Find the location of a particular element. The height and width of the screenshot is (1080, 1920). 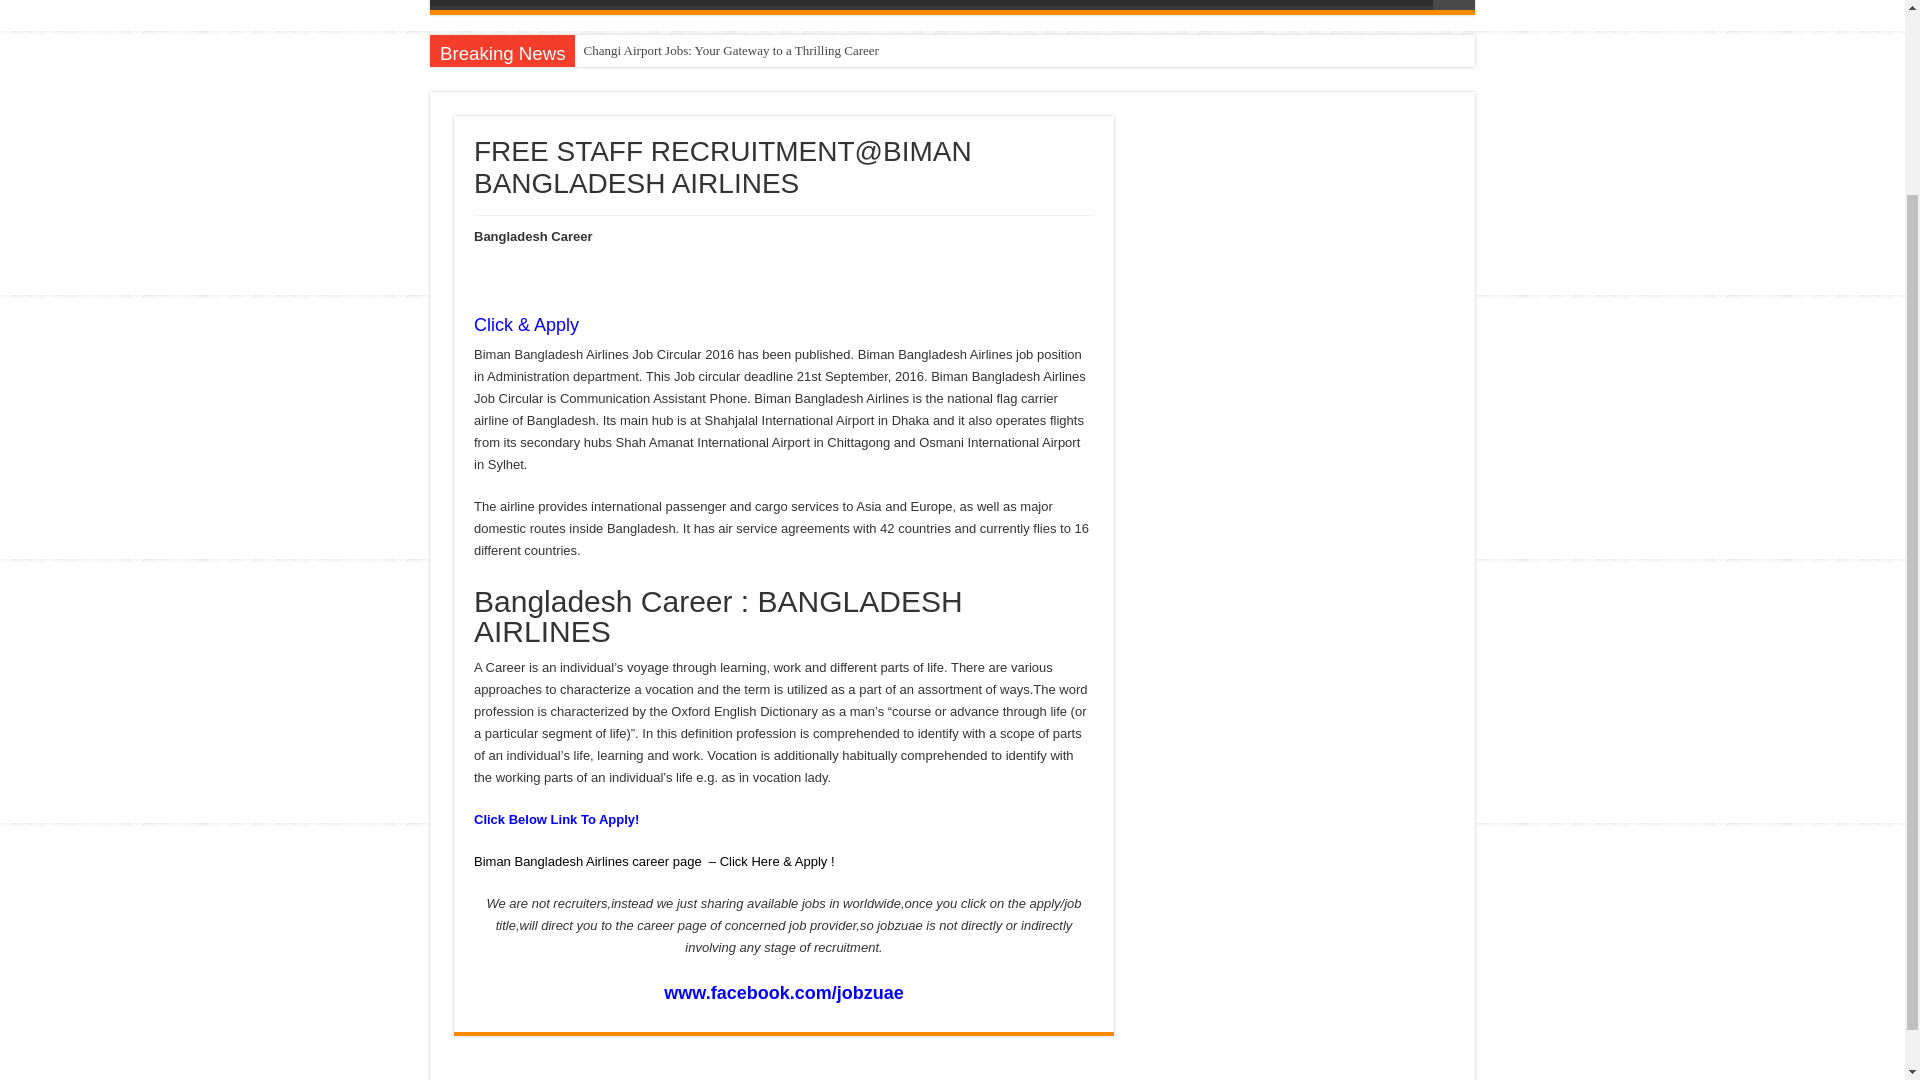

Changi Airport Jobs: Your Gateway to a Thrilling Career is located at coordinates (732, 50).